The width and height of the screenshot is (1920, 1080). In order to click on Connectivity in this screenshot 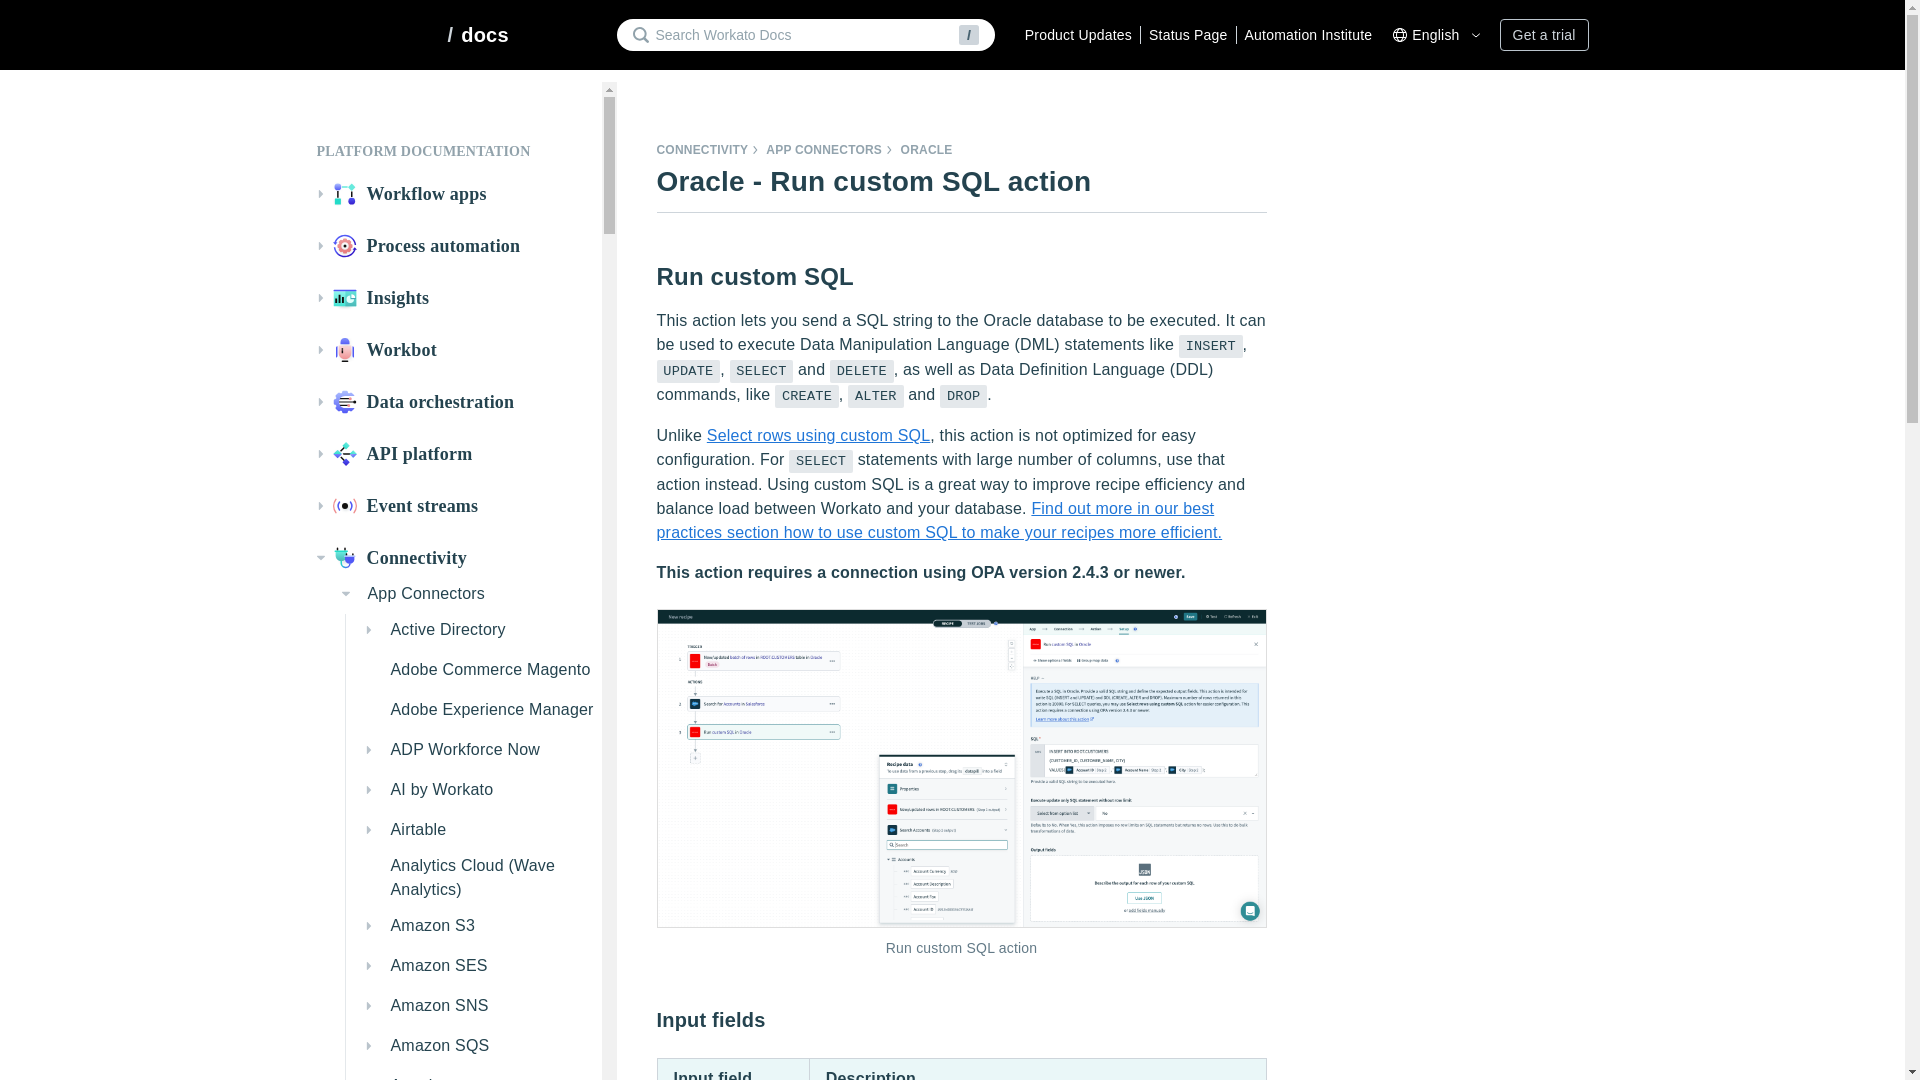, I will do `click(454, 558)`.